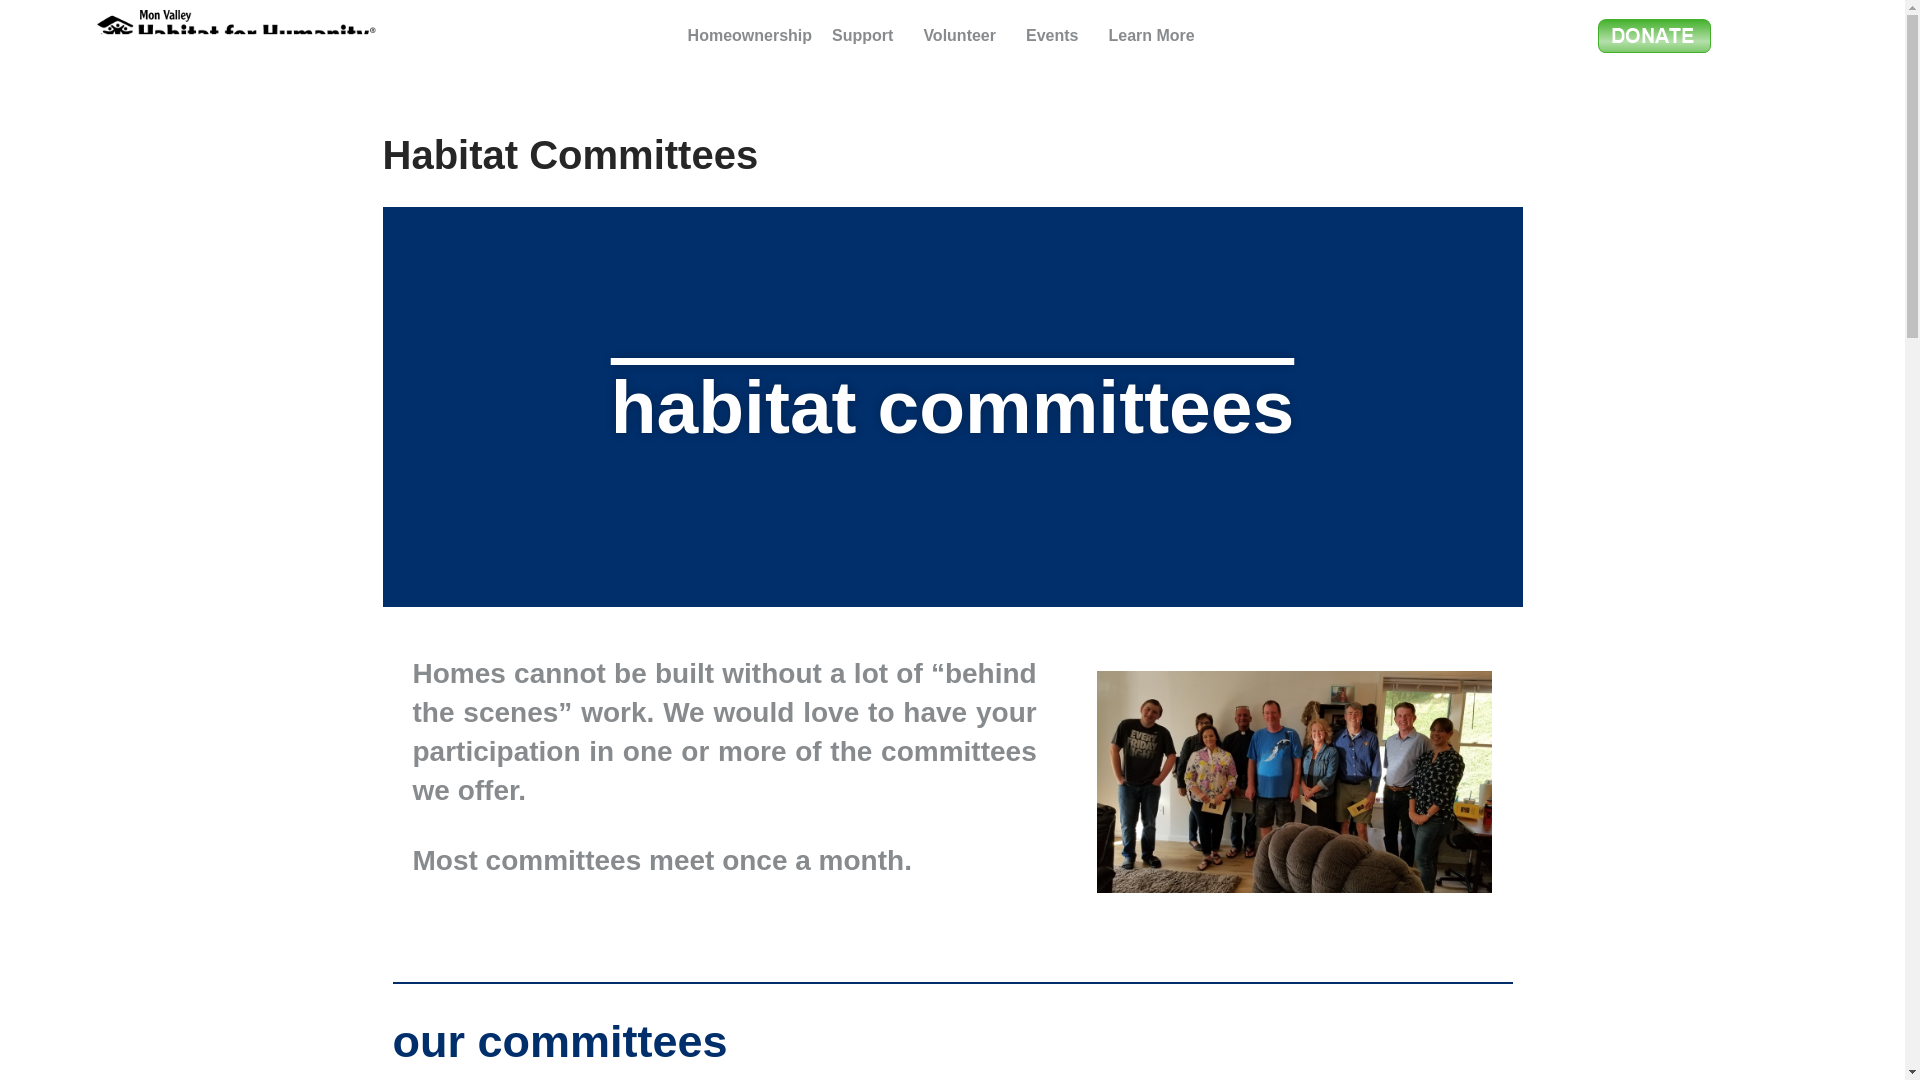 The height and width of the screenshot is (1080, 1920). Describe the element at coordinates (749, 36) in the screenshot. I see `Homeownership` at that location.